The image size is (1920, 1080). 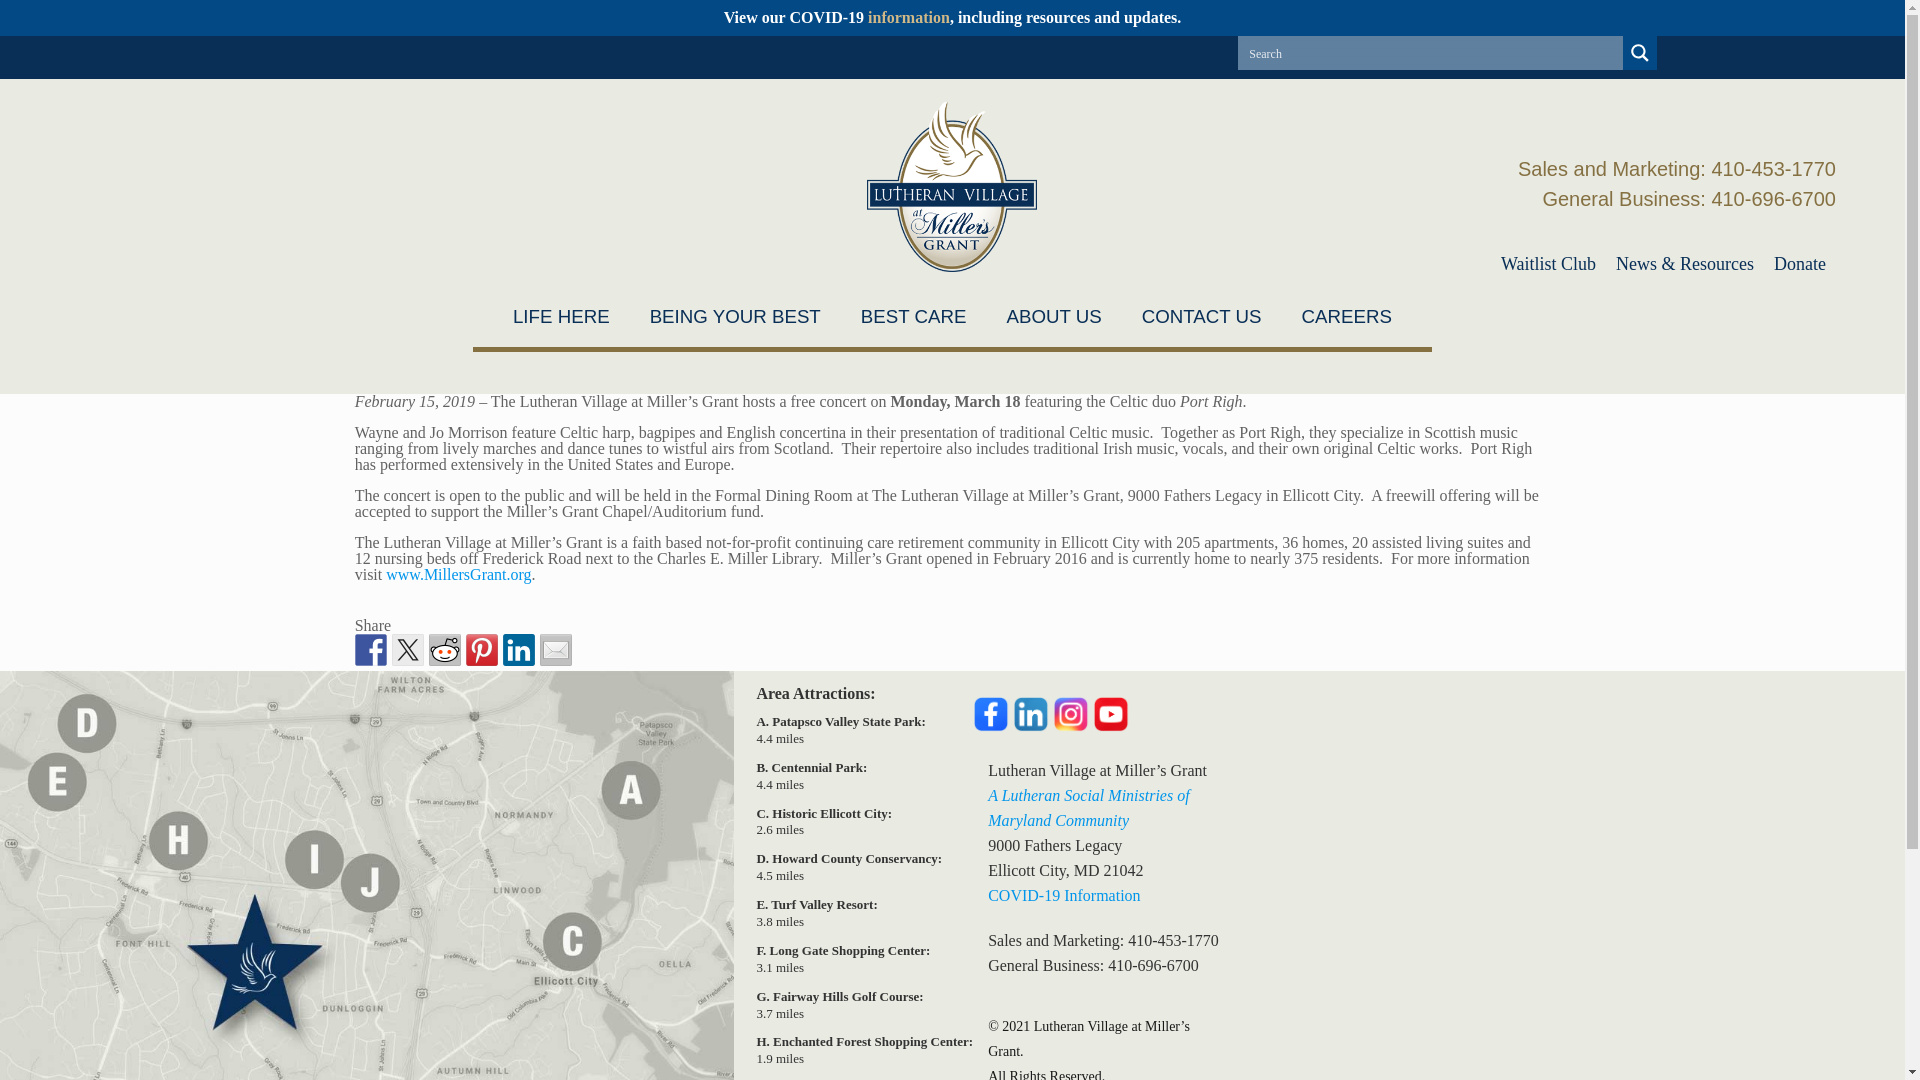 What do you see at coordinates (519, 650) in the screenshot?
I see `Share on Linkedin` at bounding box center [519, 650].